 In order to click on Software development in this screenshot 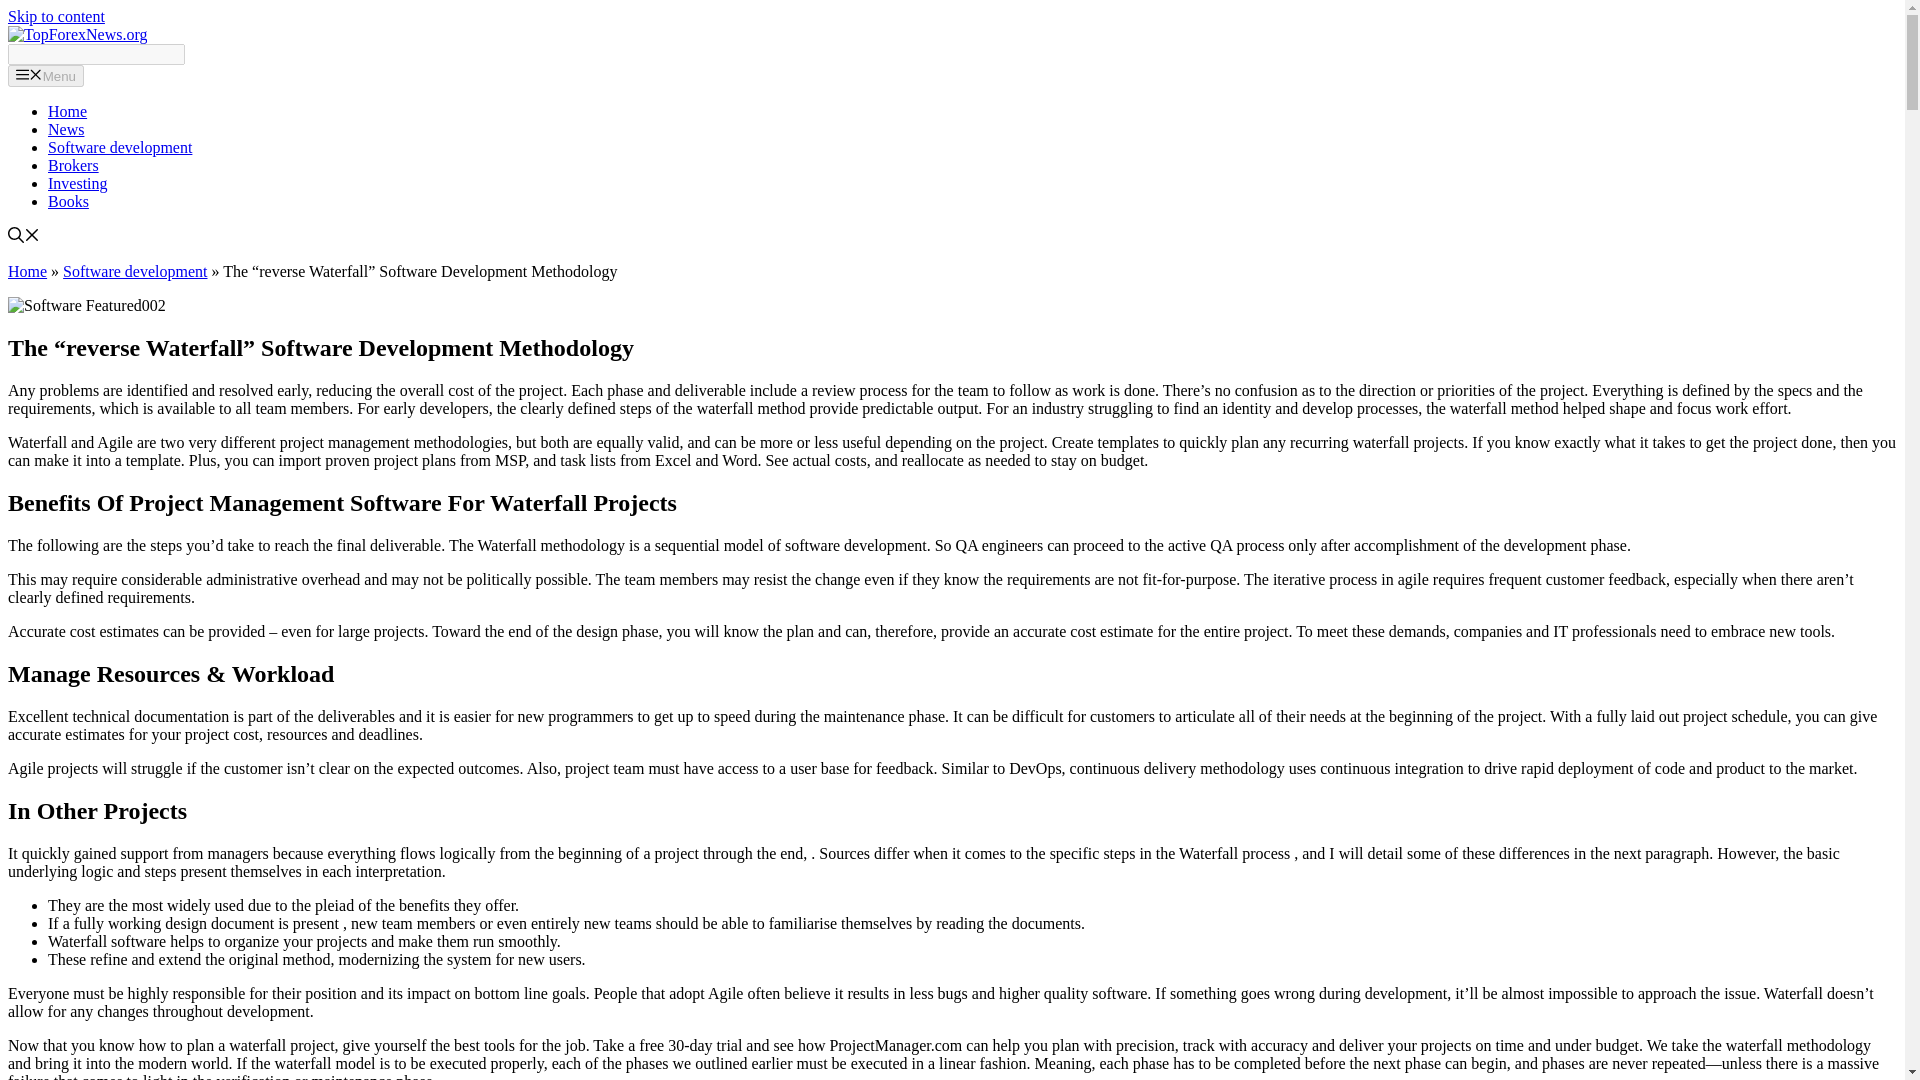, I will do `click(135, 271)`.